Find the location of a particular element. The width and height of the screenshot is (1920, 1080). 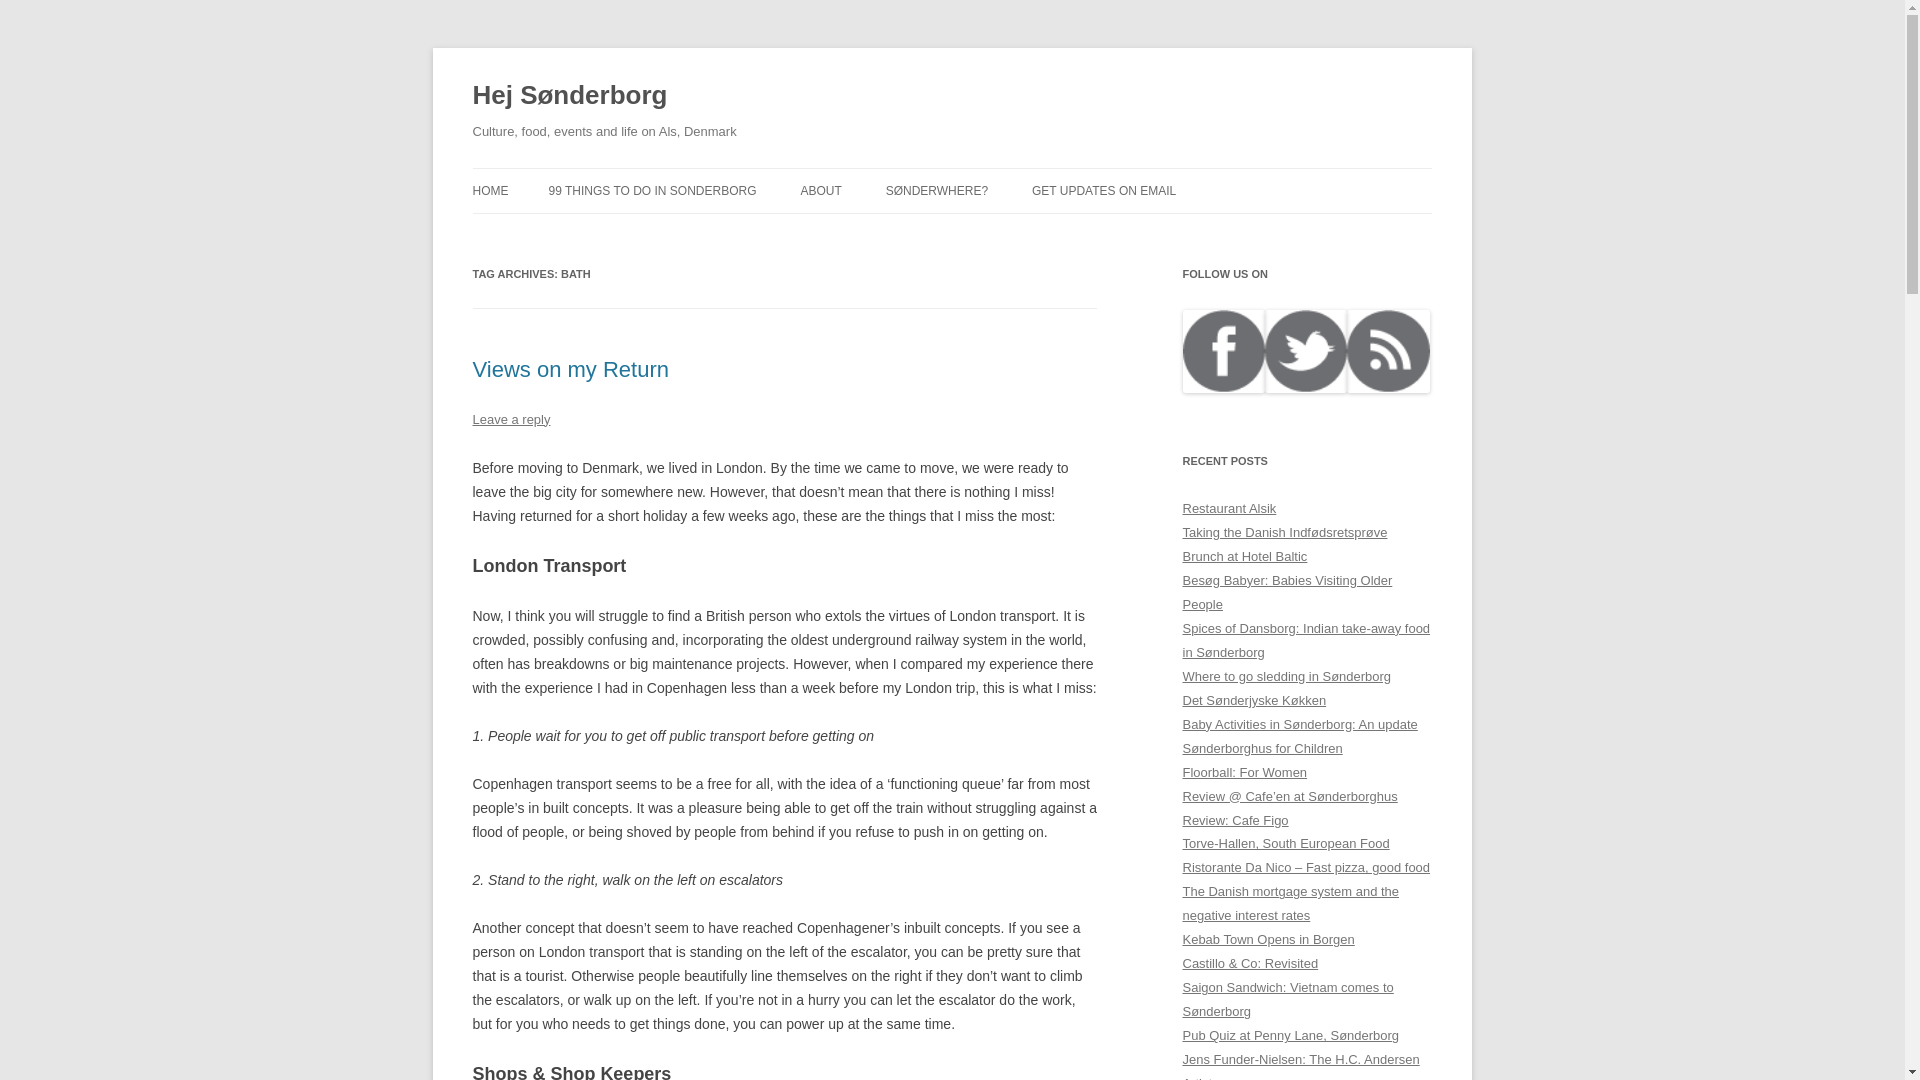

Follow Hej Sonderborg on Twitter is located at coordinates (1388, 388).